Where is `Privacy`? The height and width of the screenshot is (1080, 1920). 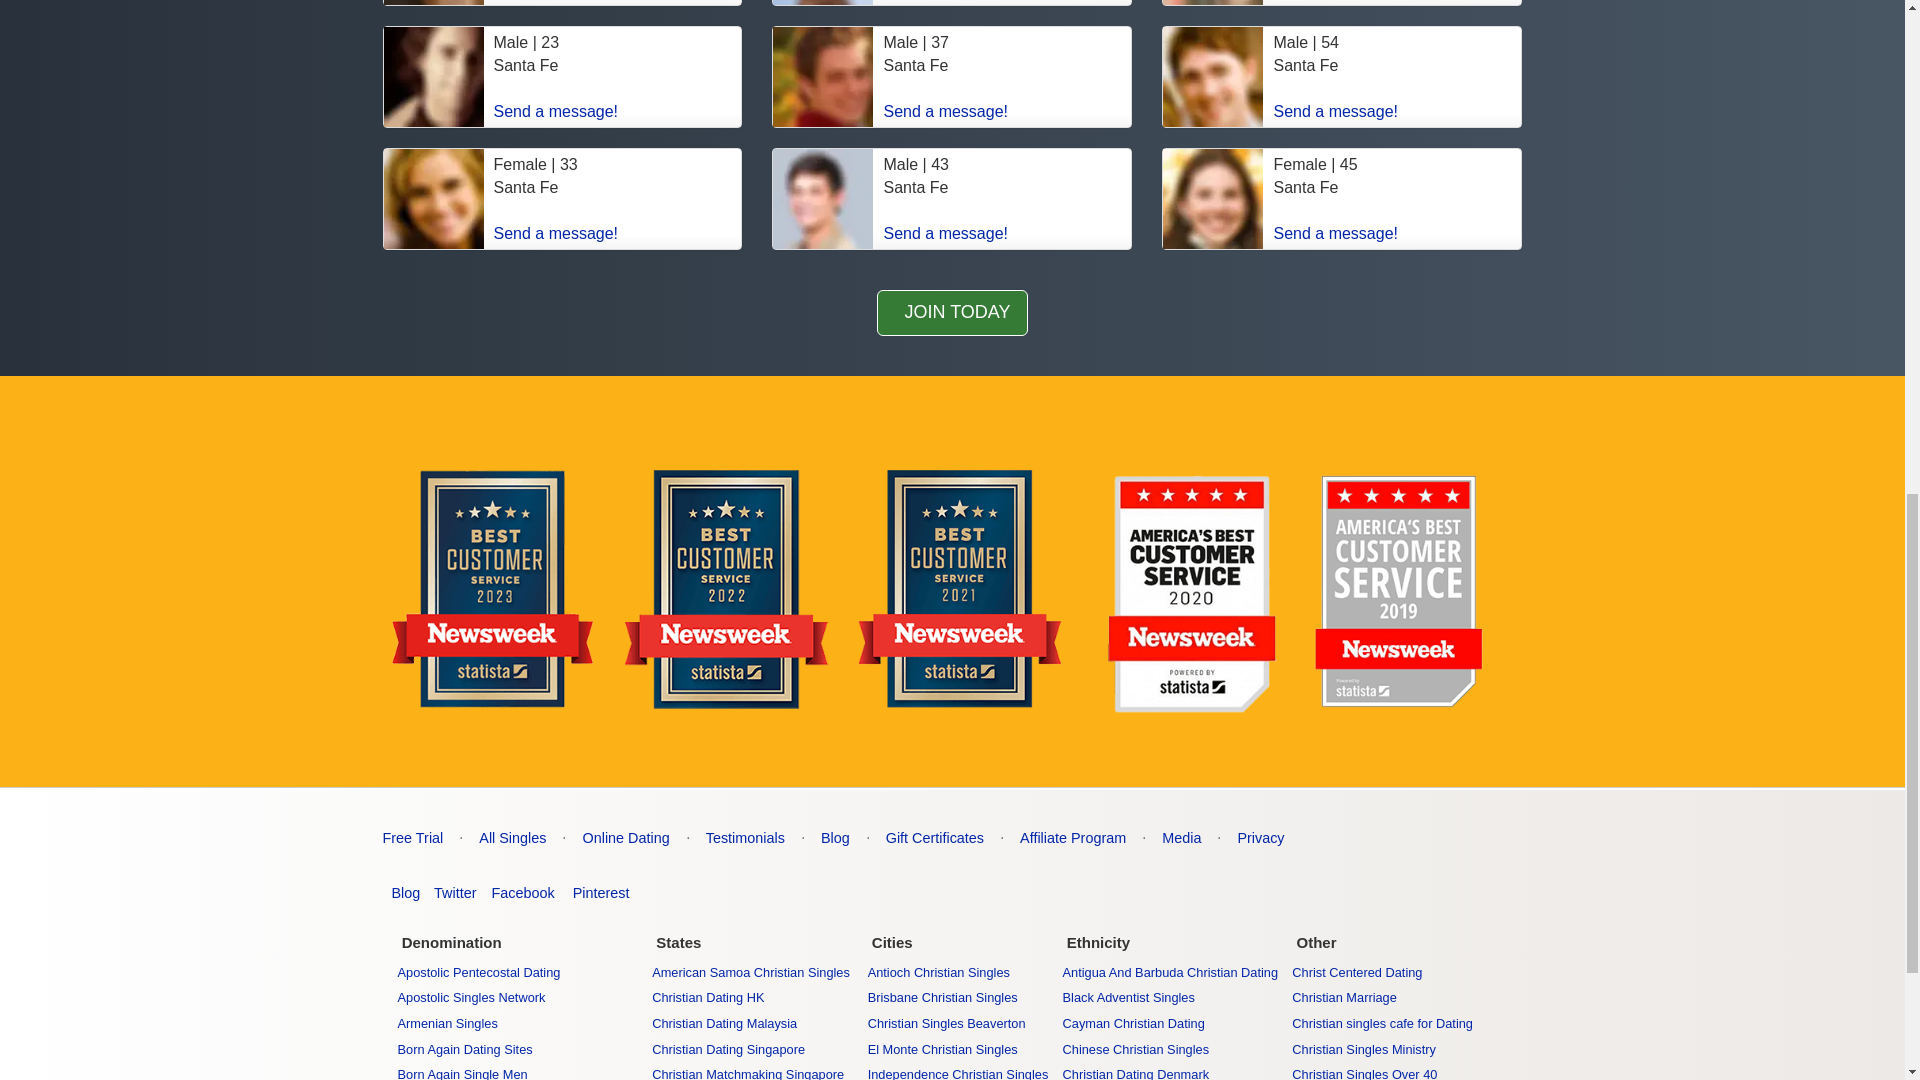 Privacy is located at coordinates (1260, 838).